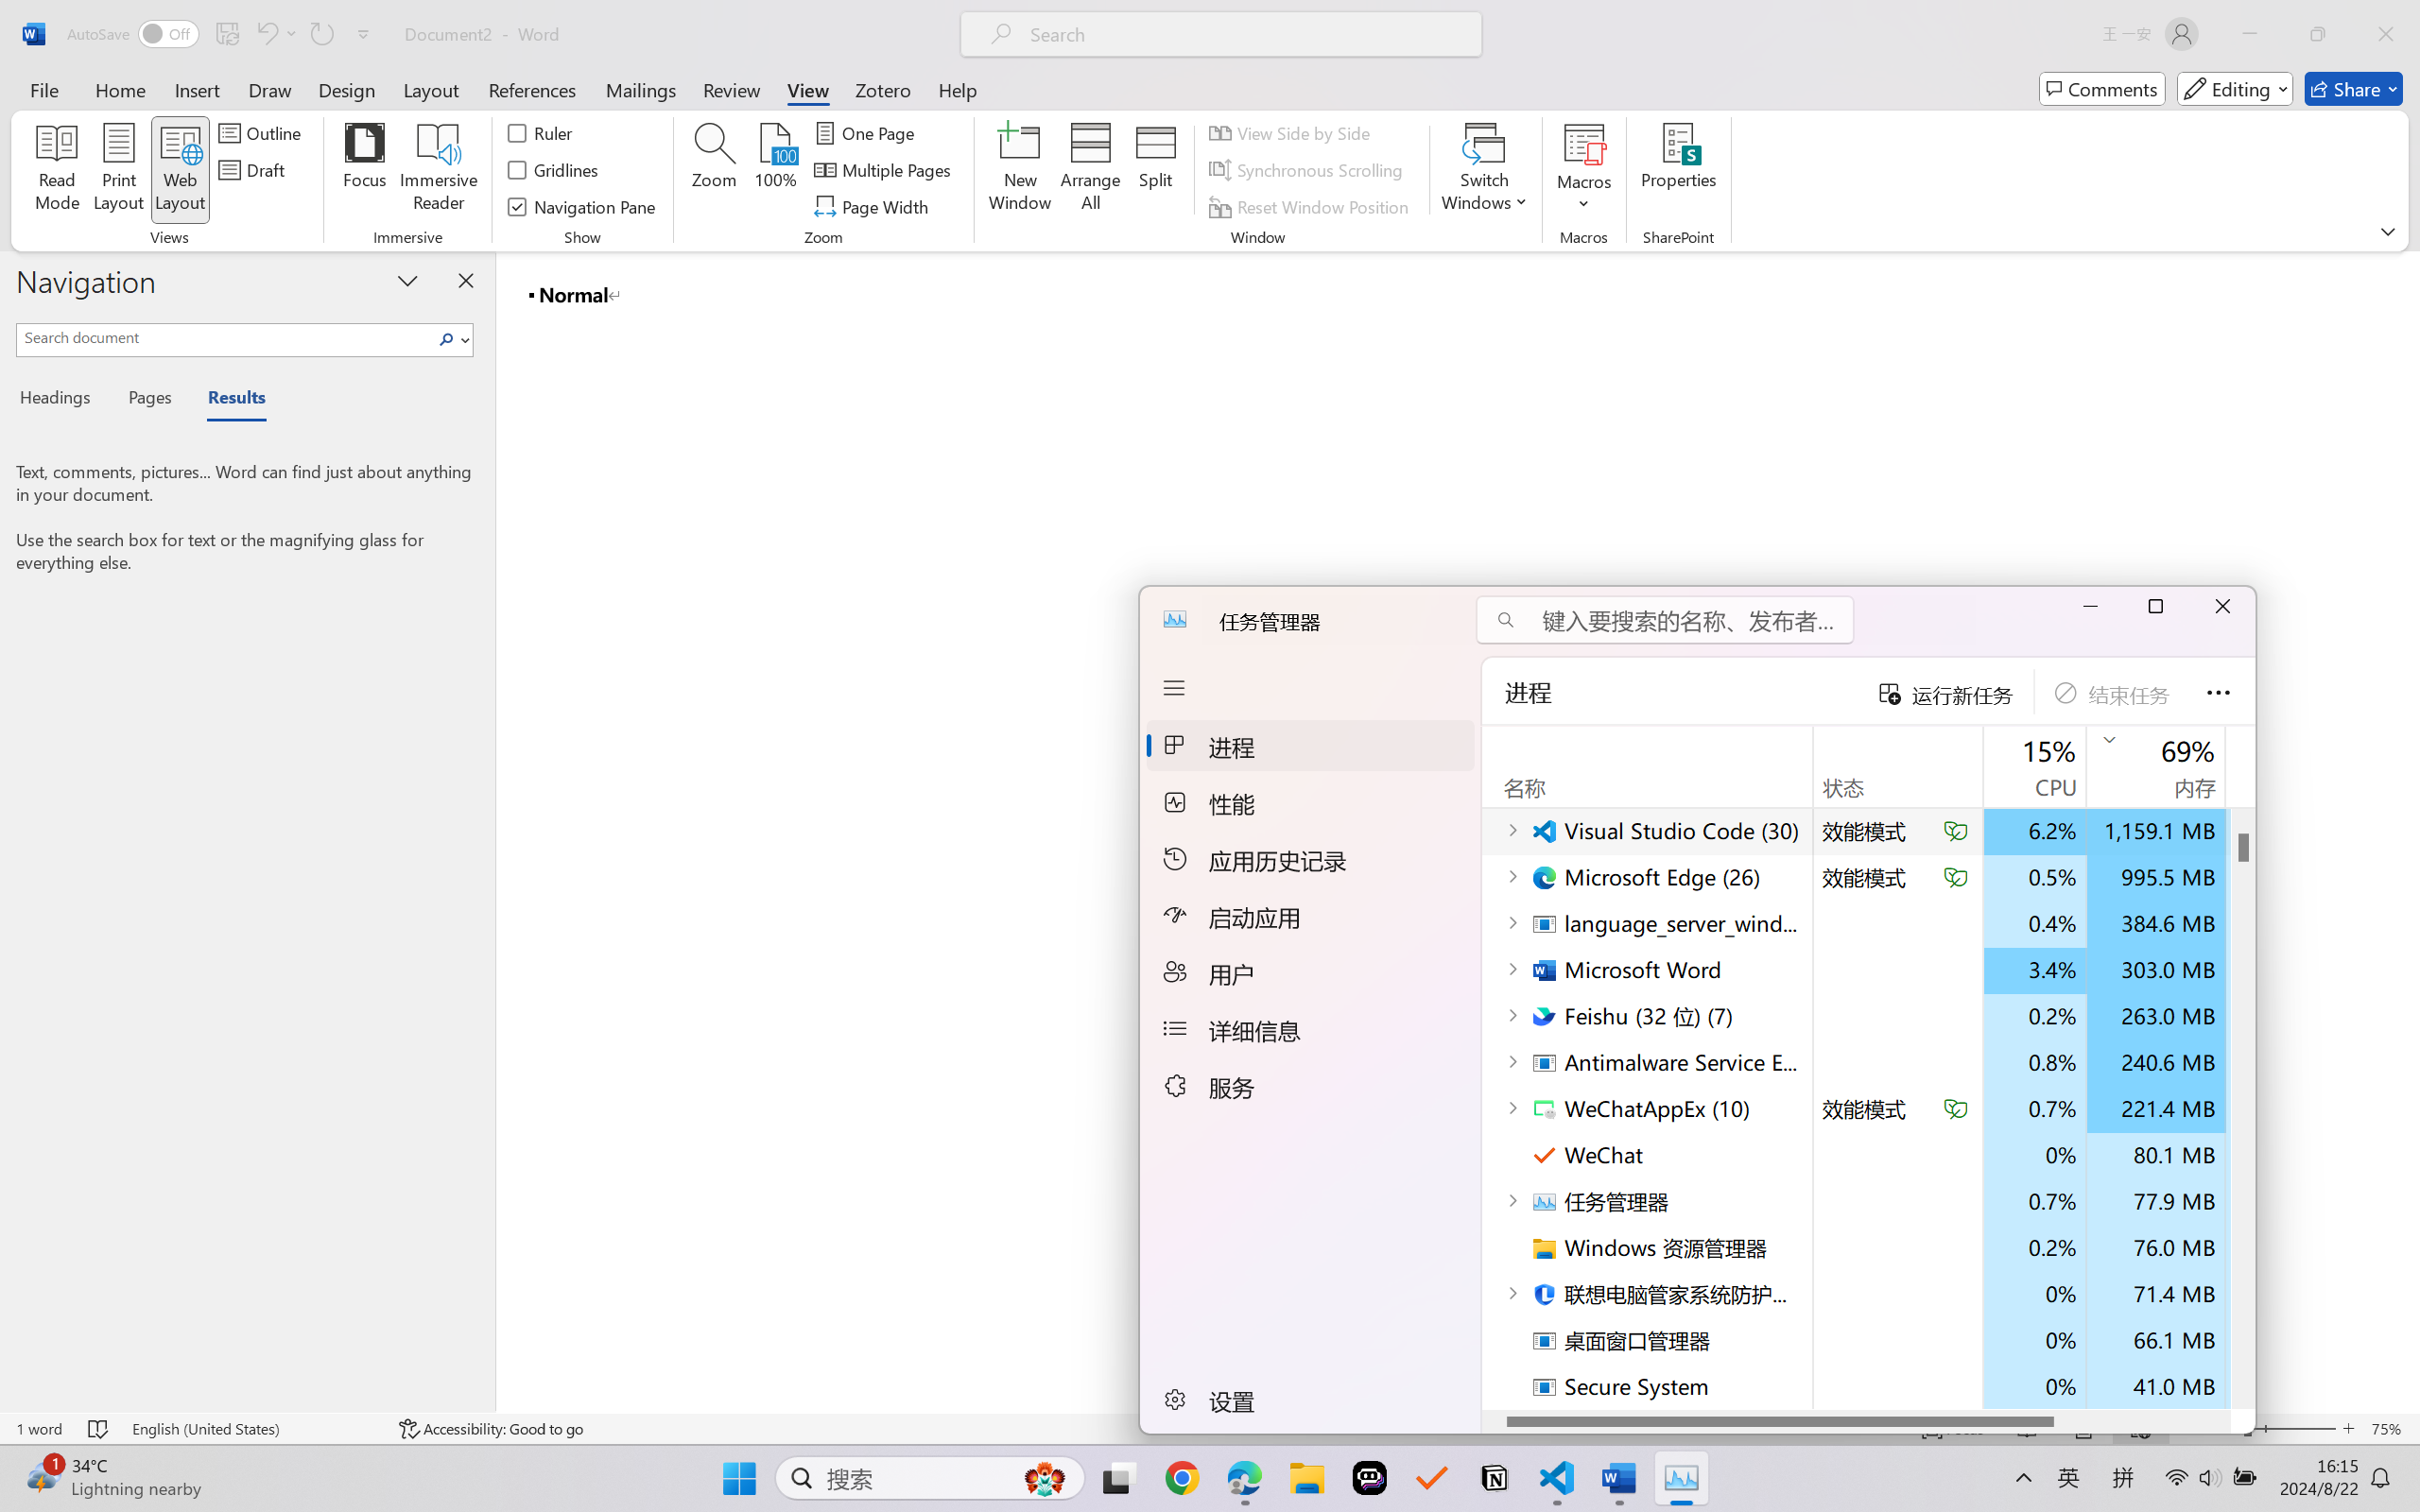 This screenshot has width=2420, height=1512. I want to click on Repeat Doc Close, so click(321, 34).